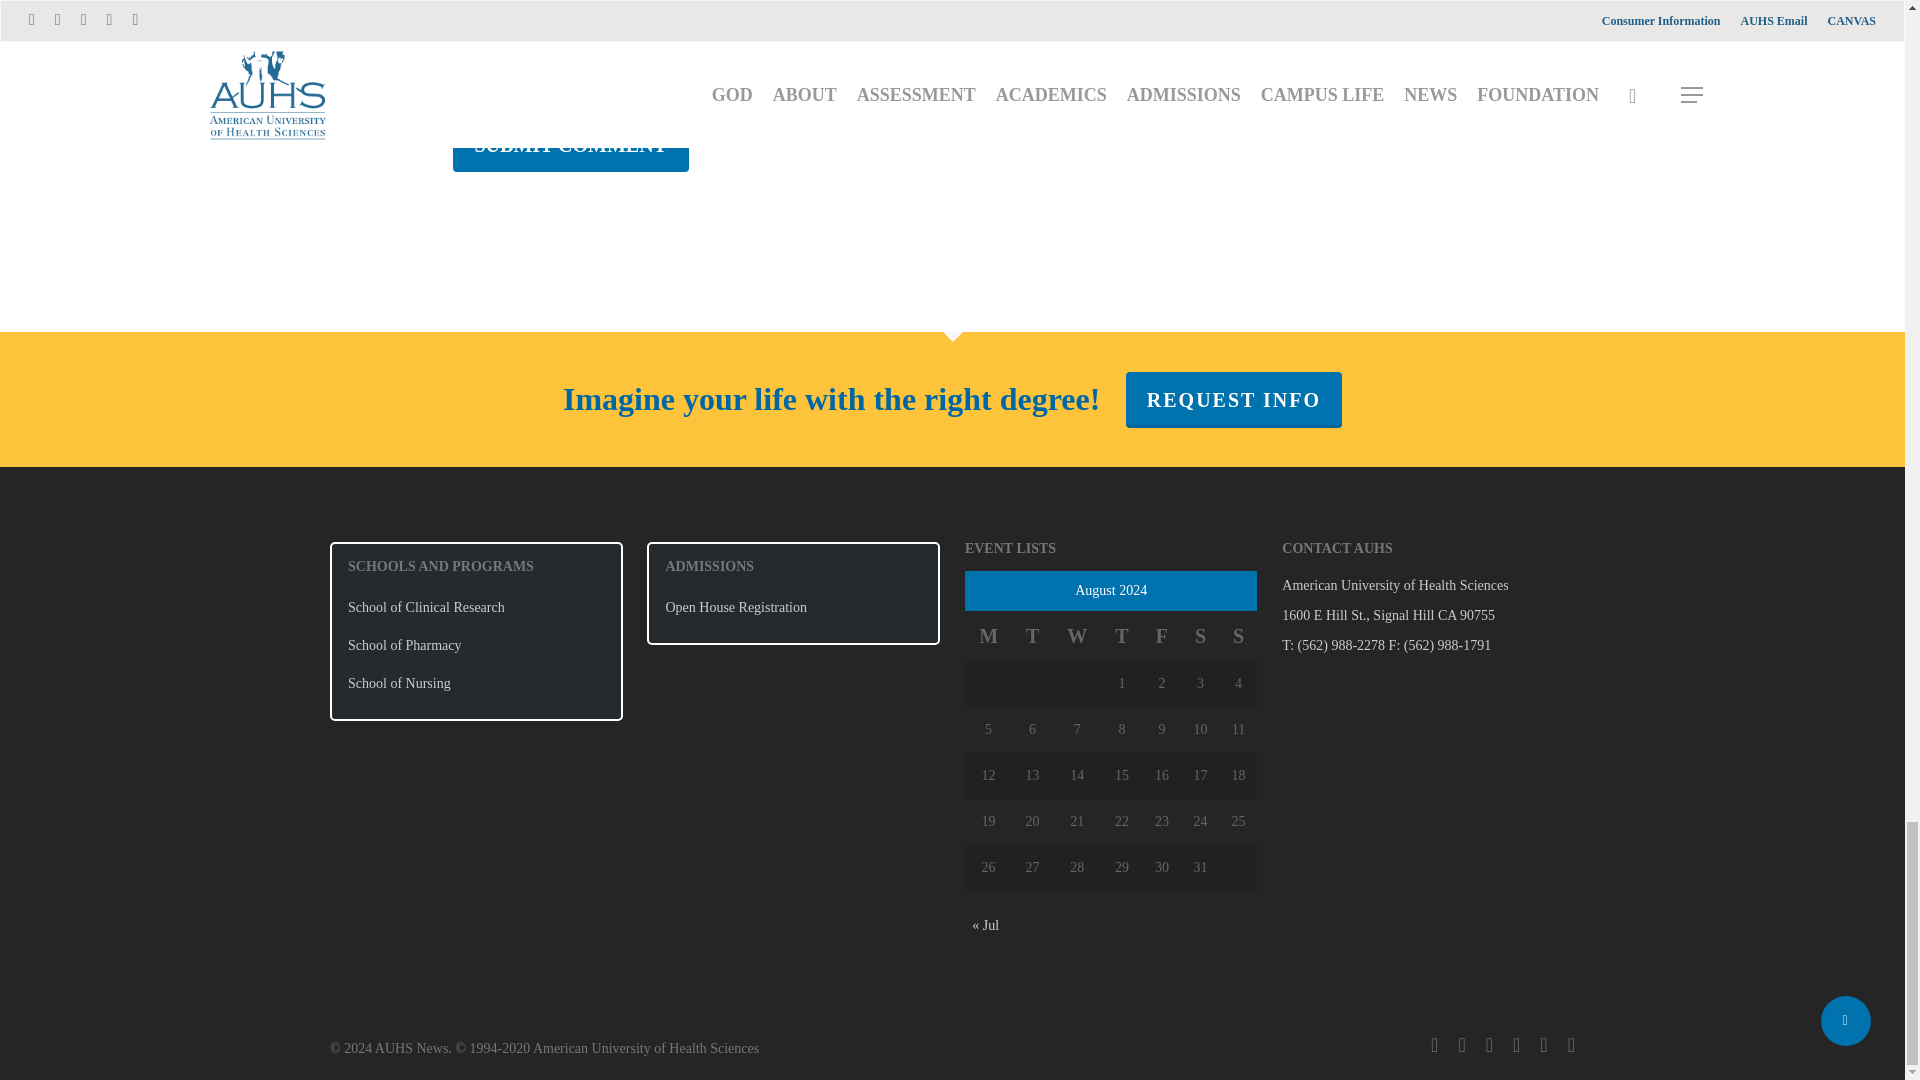 This screenshot has height=1080, width=1920. What do you see at coordinates (1234, 399) in the screenshot?
I see `REQUEST INFO` at bounding box center [1234, 399].